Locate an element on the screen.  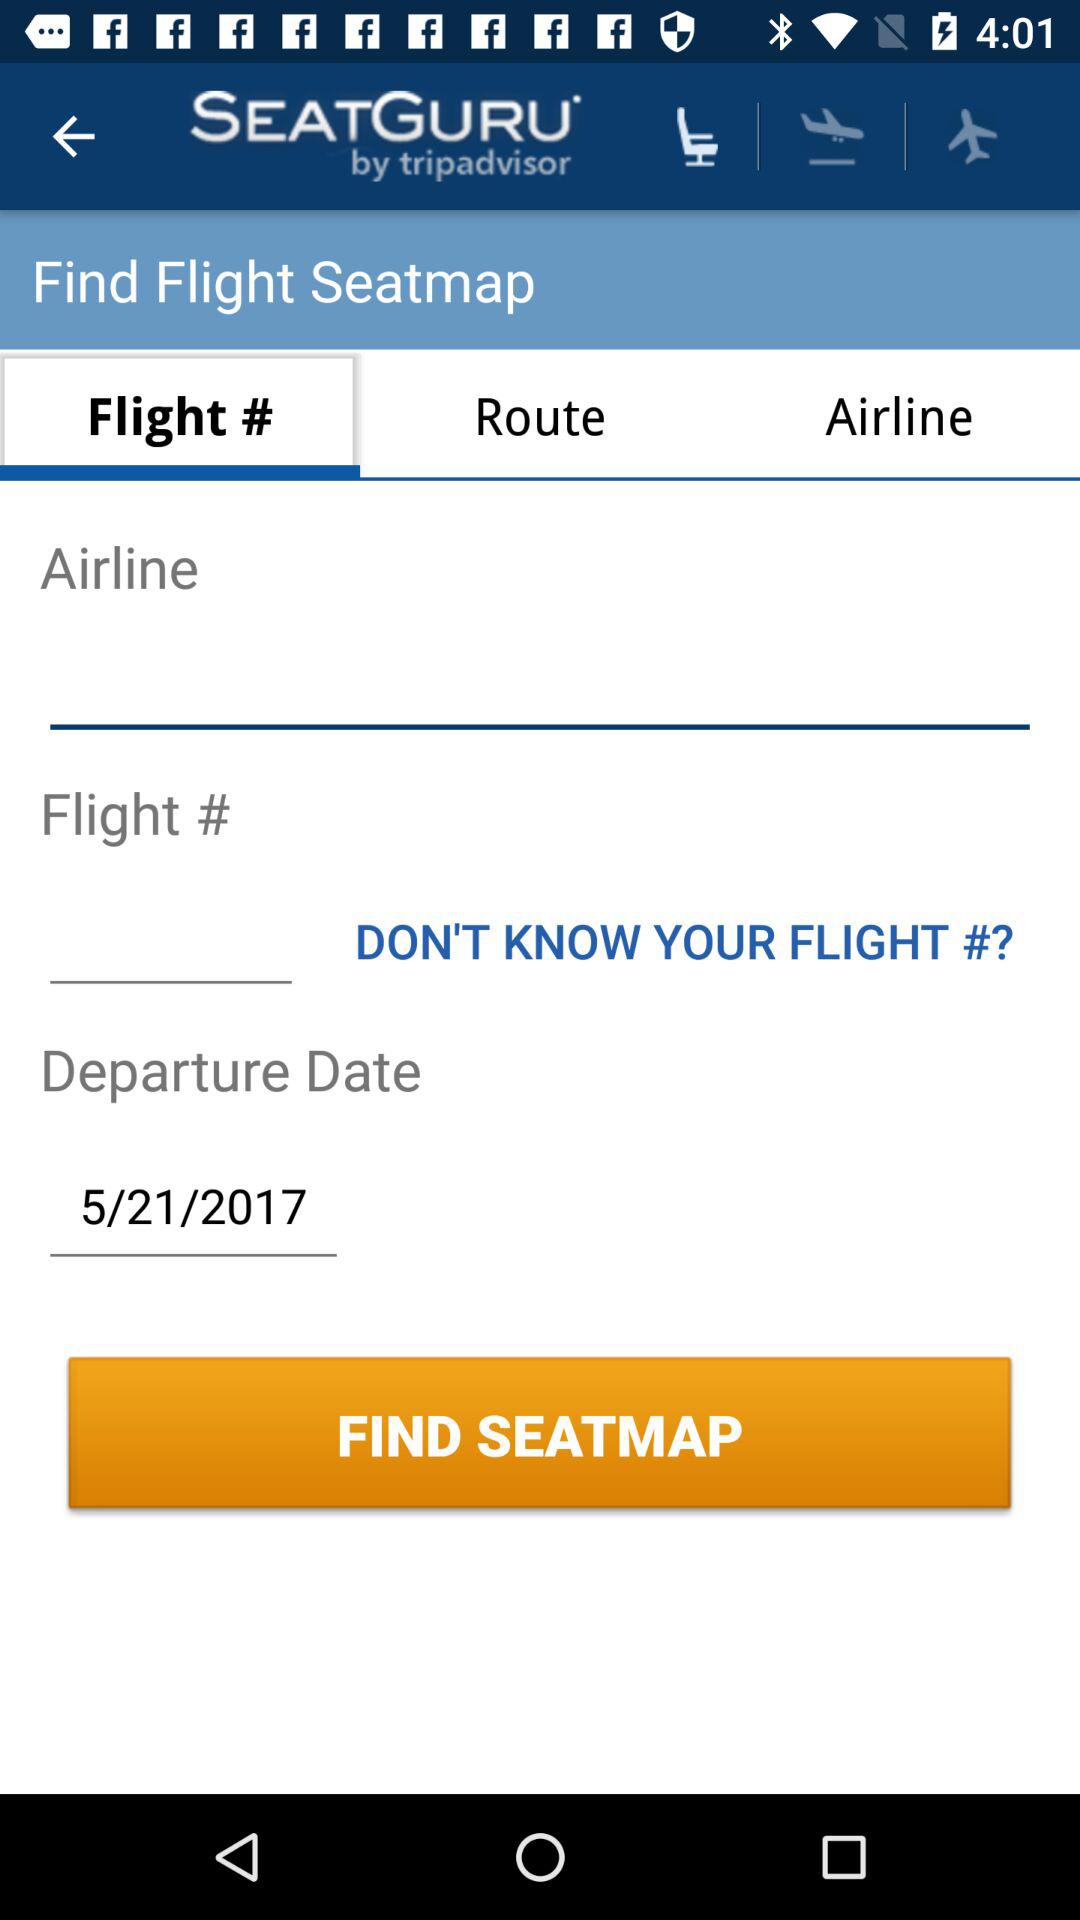
blank text box is located at coordinates (170, 940).